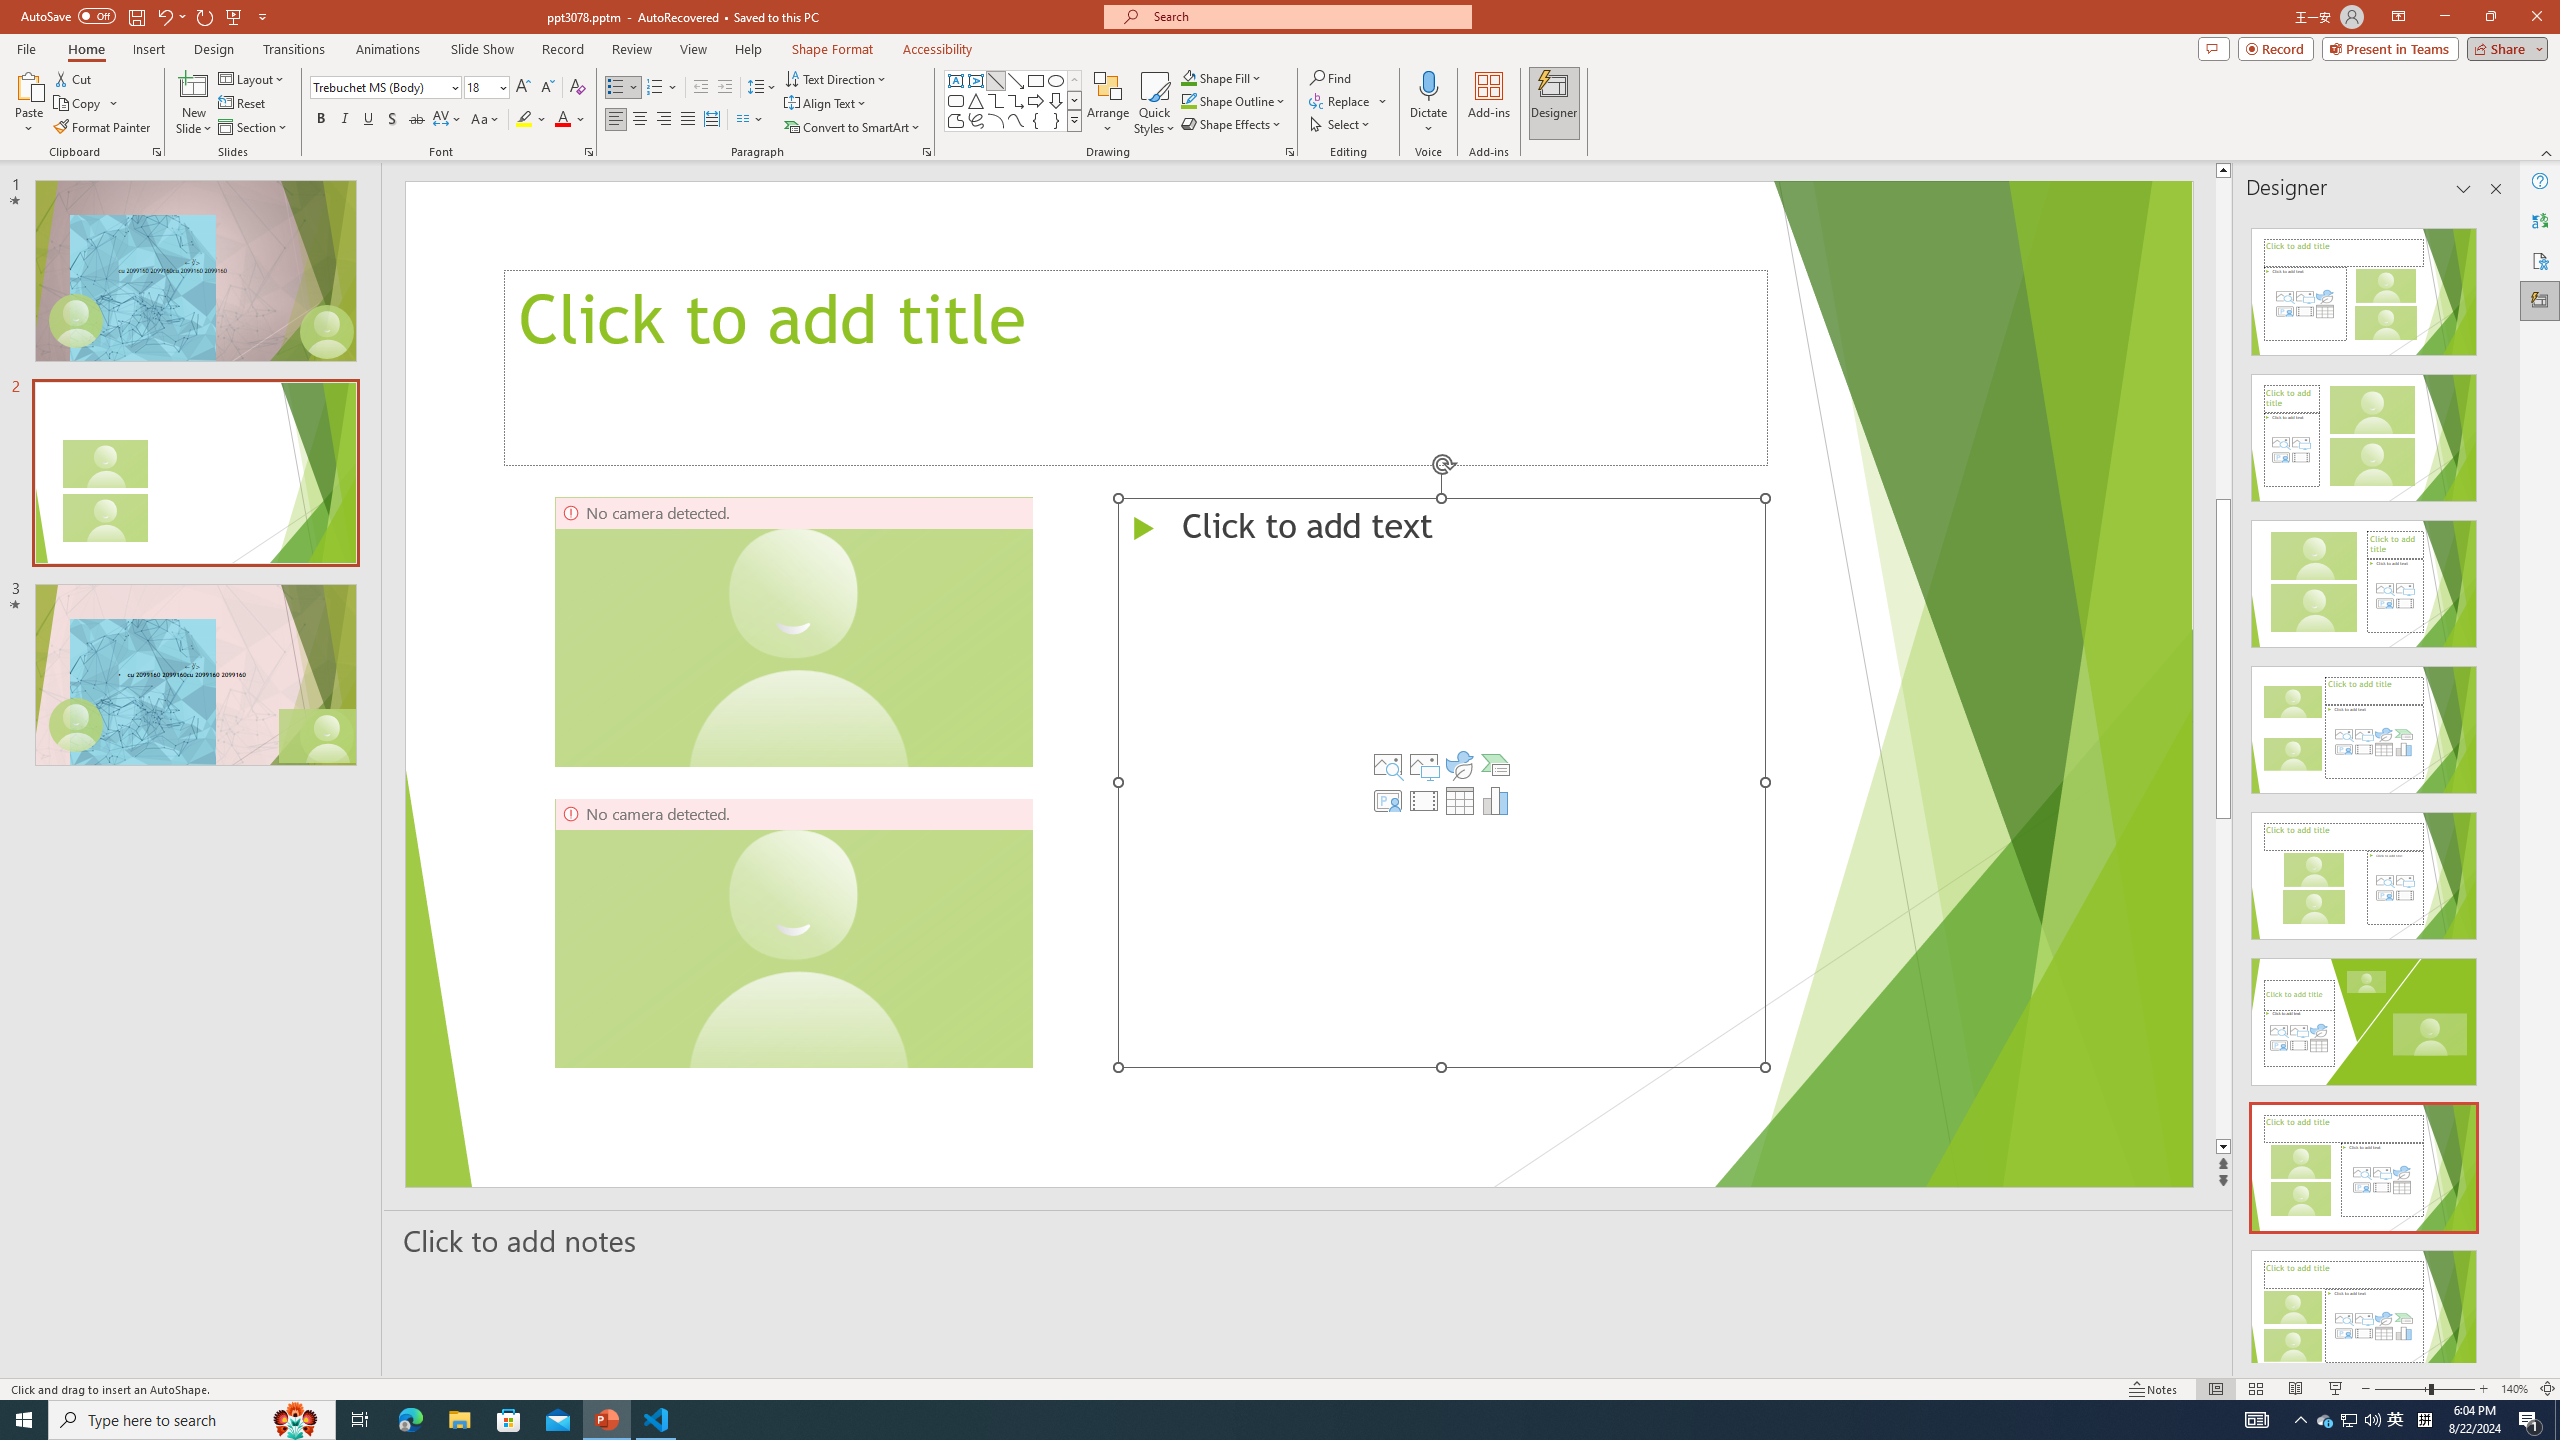 The image size is (2560, 1440). I want to click on Curve, so click(1016, 120).